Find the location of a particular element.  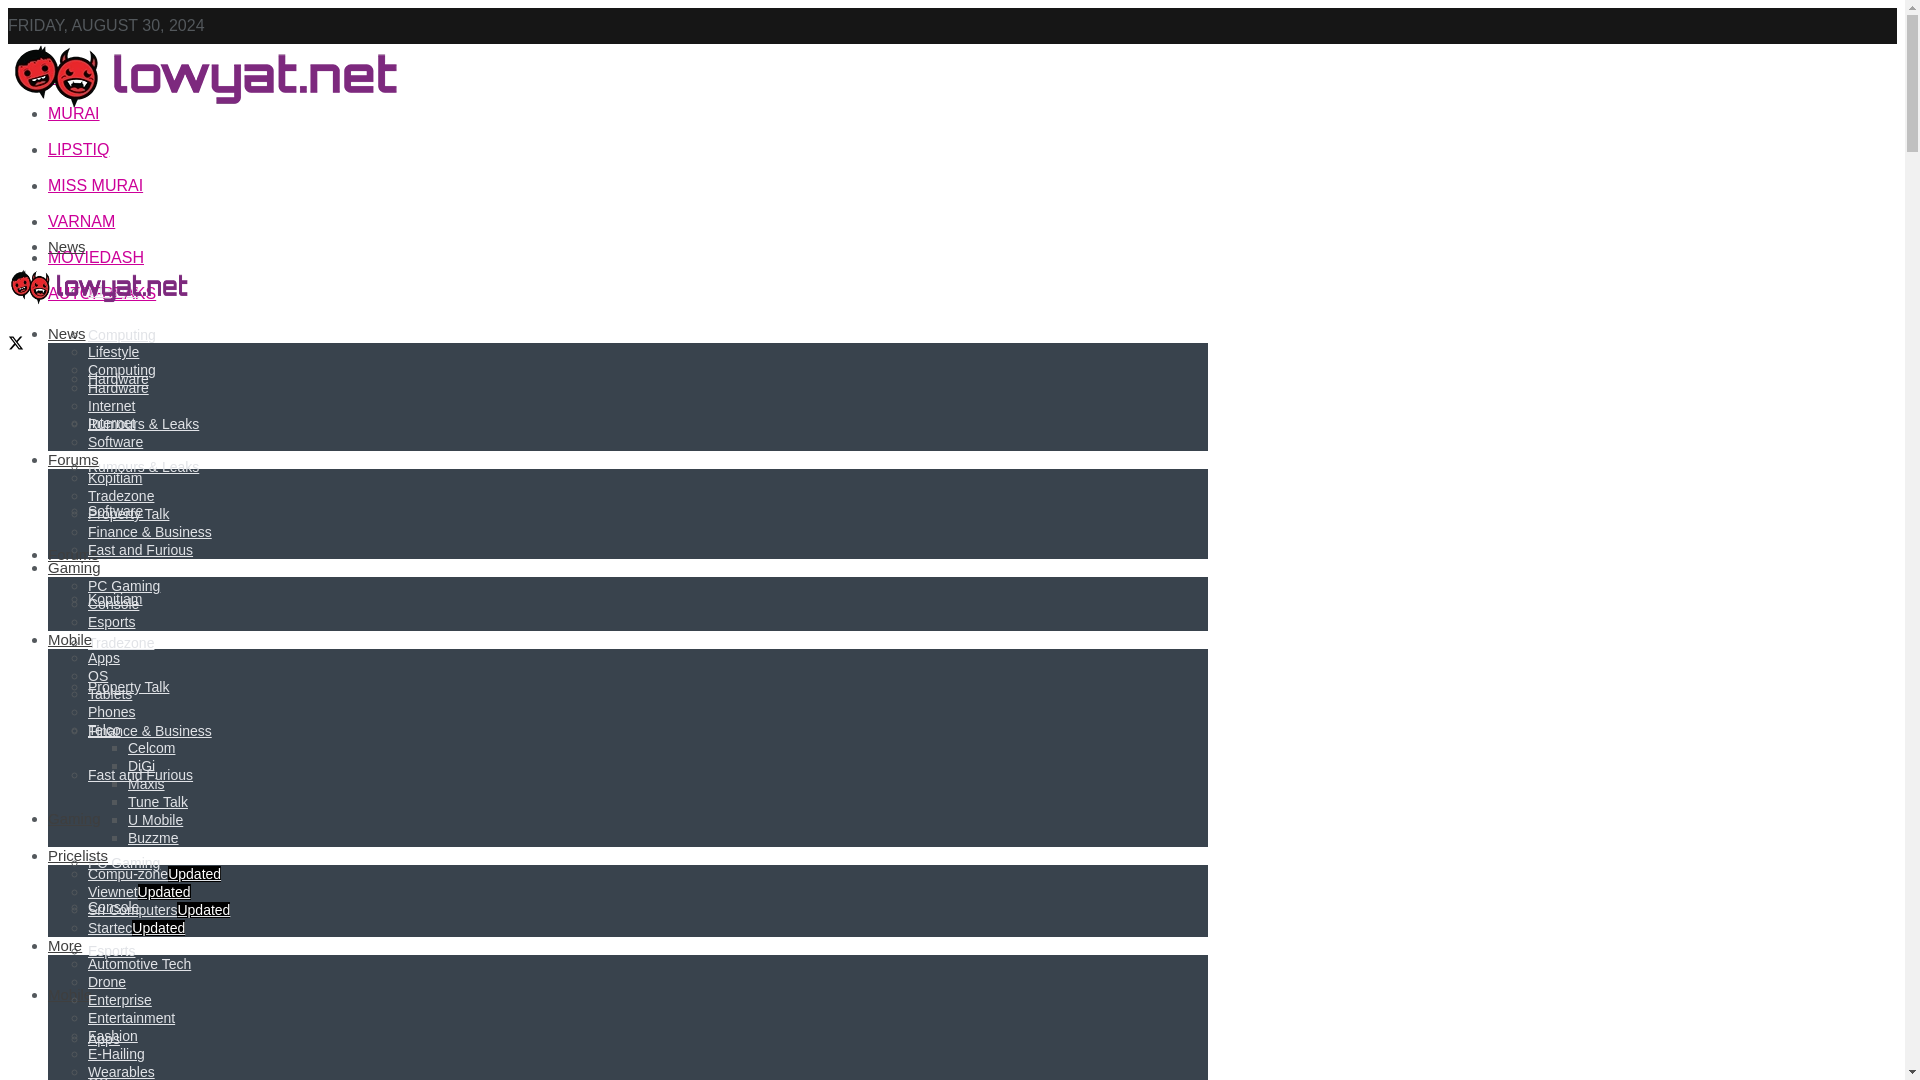

Apps is located at coordinates (104, 1038).